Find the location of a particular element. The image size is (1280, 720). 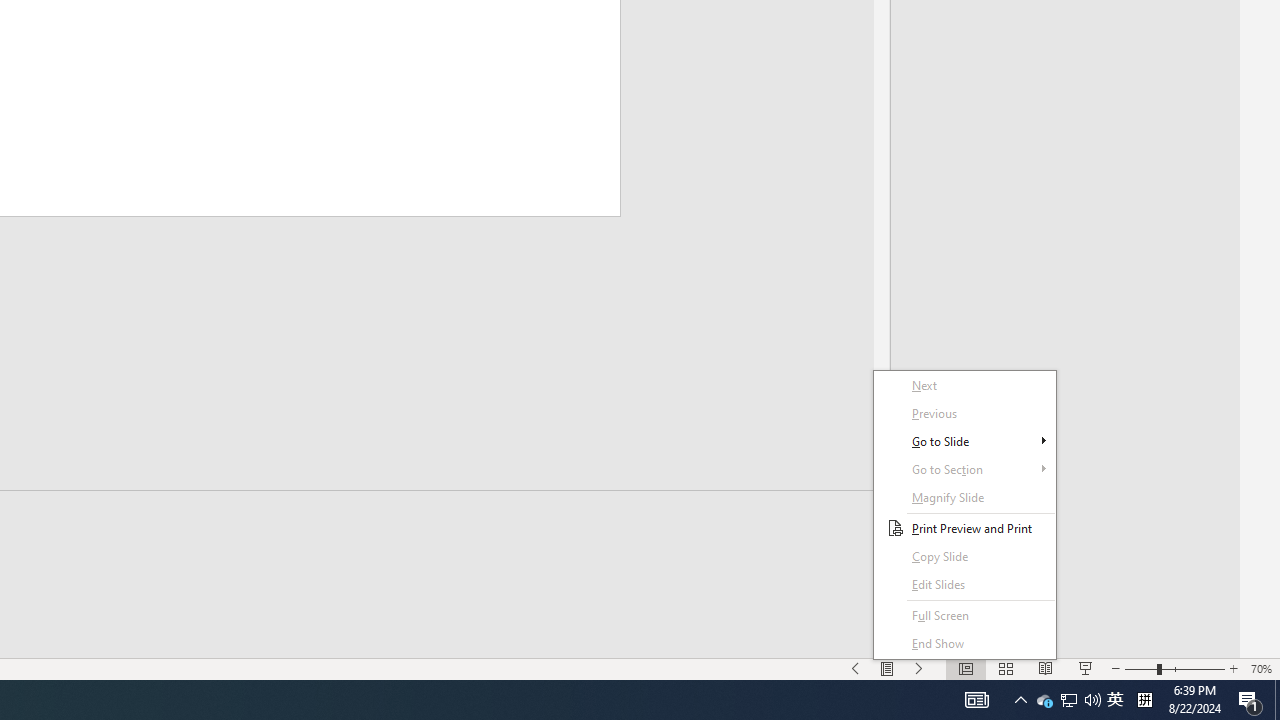

Context Menu is located at coordinates (964, 515).